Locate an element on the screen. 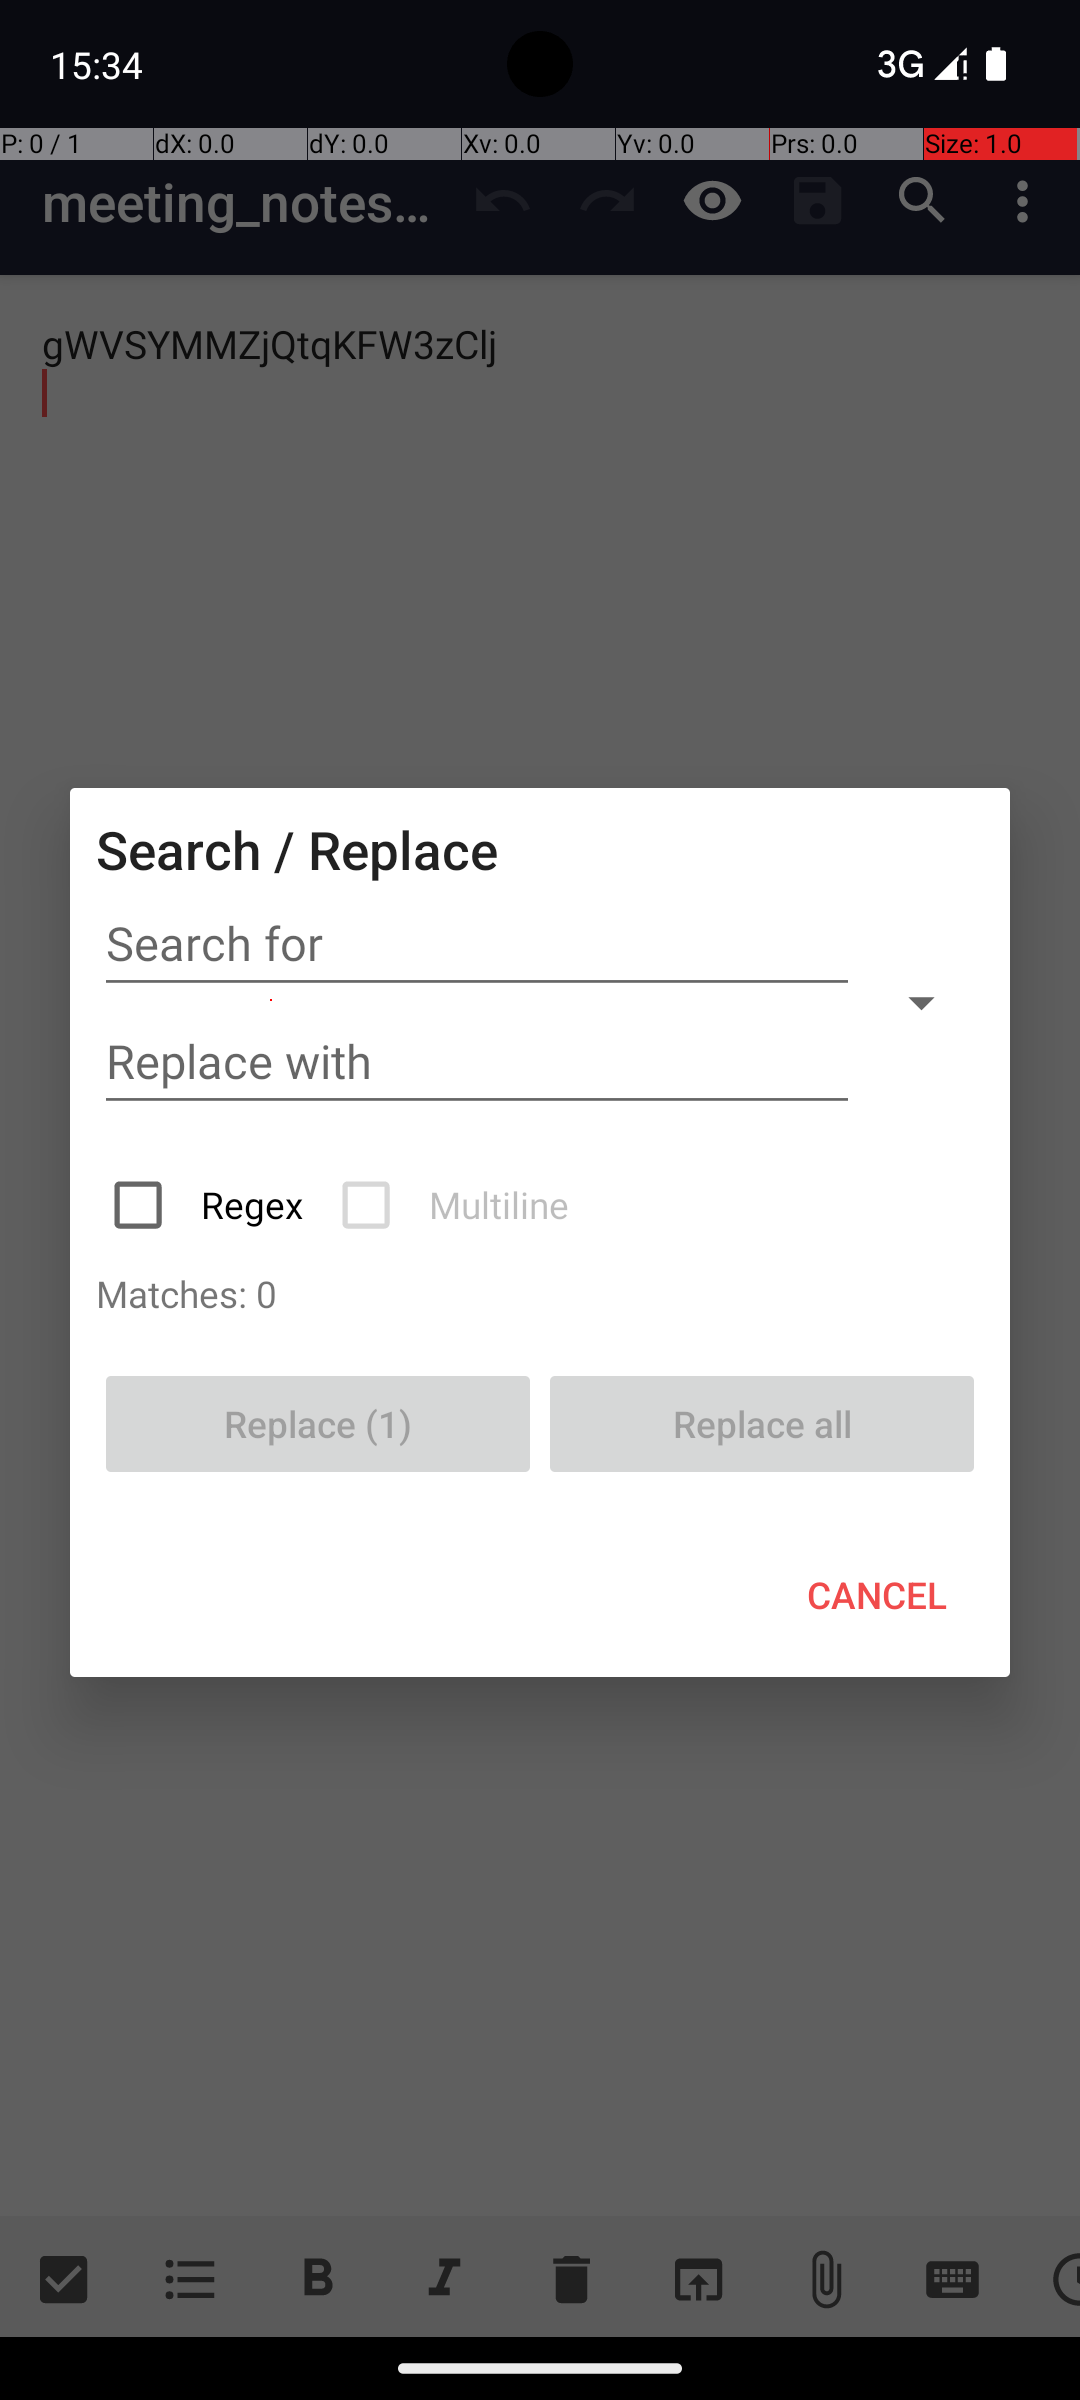 This screenshot has height=2400, width=1080. Search / Replace is located at coordinates (297, 850).